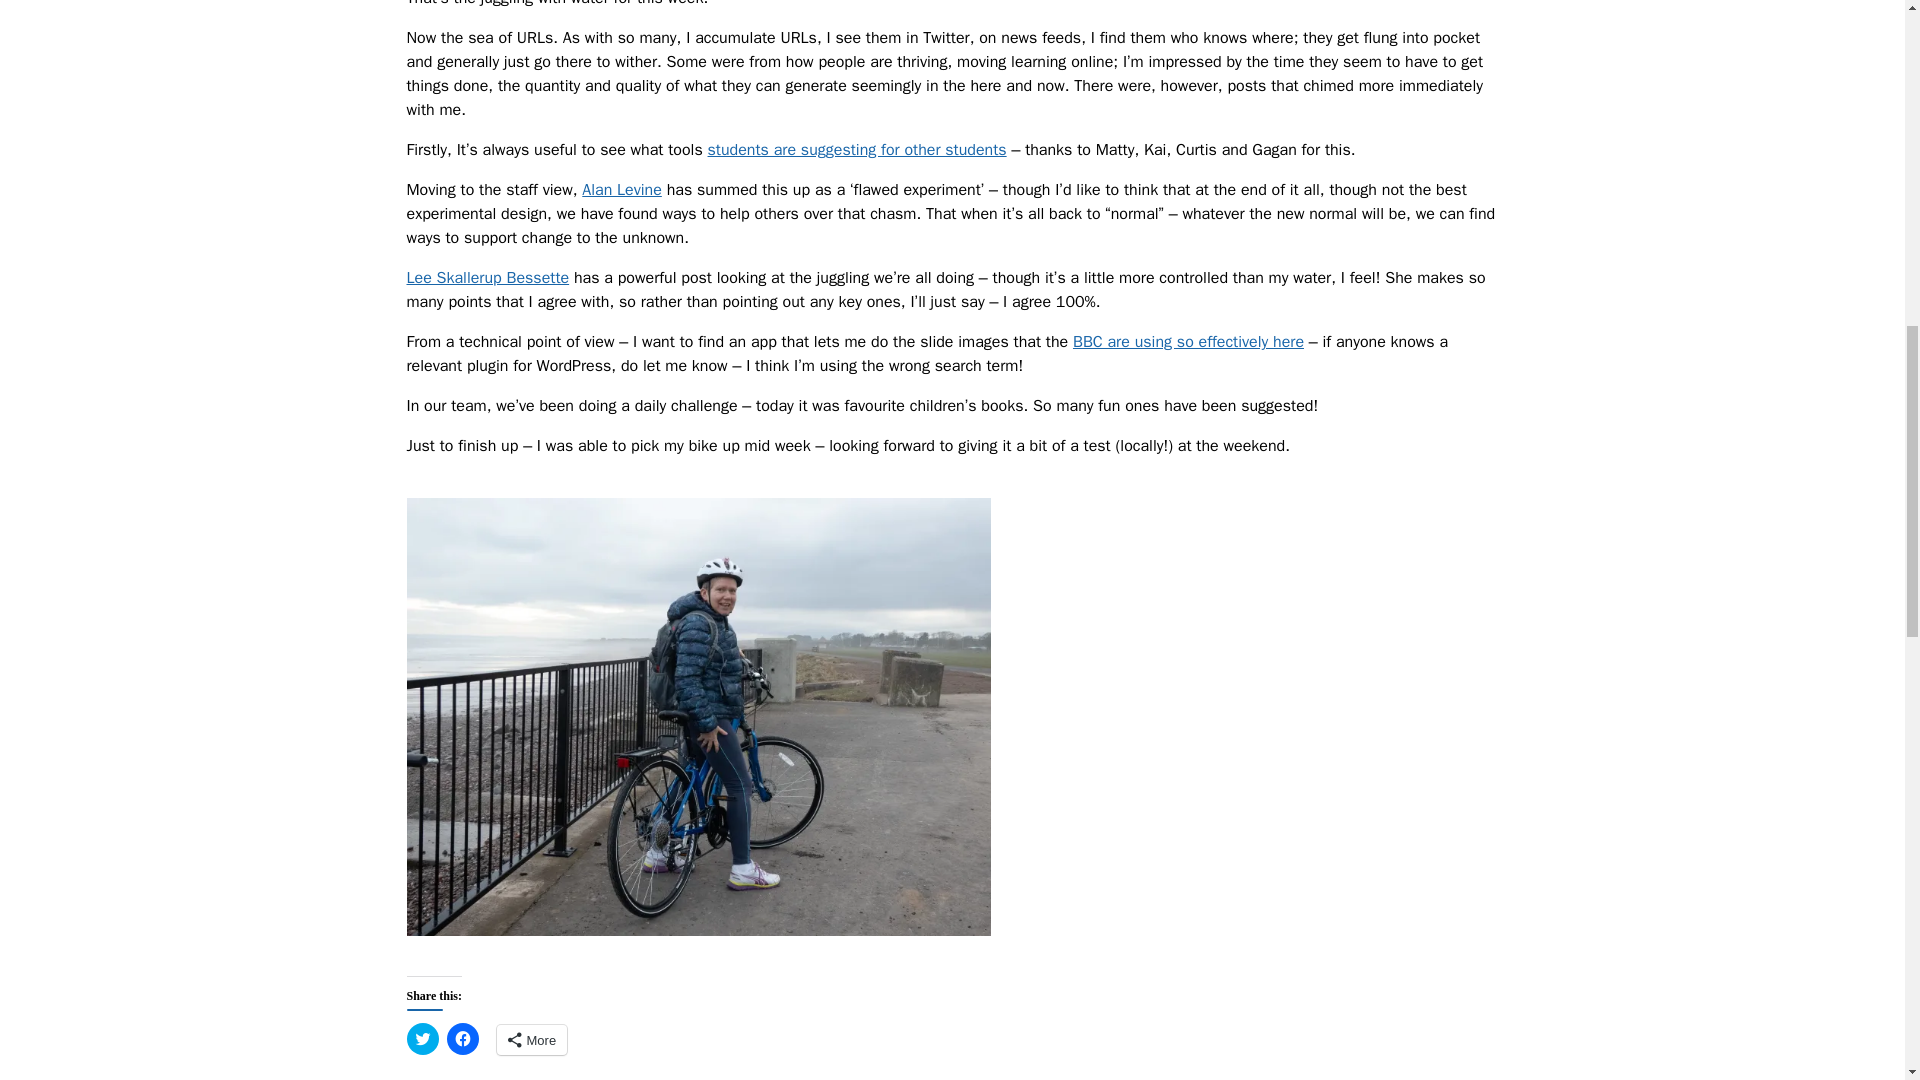 This screenshot has width=1920, height=1080. Describe the element at coordinates (622, 190) in the screenshot. I see `Alan Levine` at that location.